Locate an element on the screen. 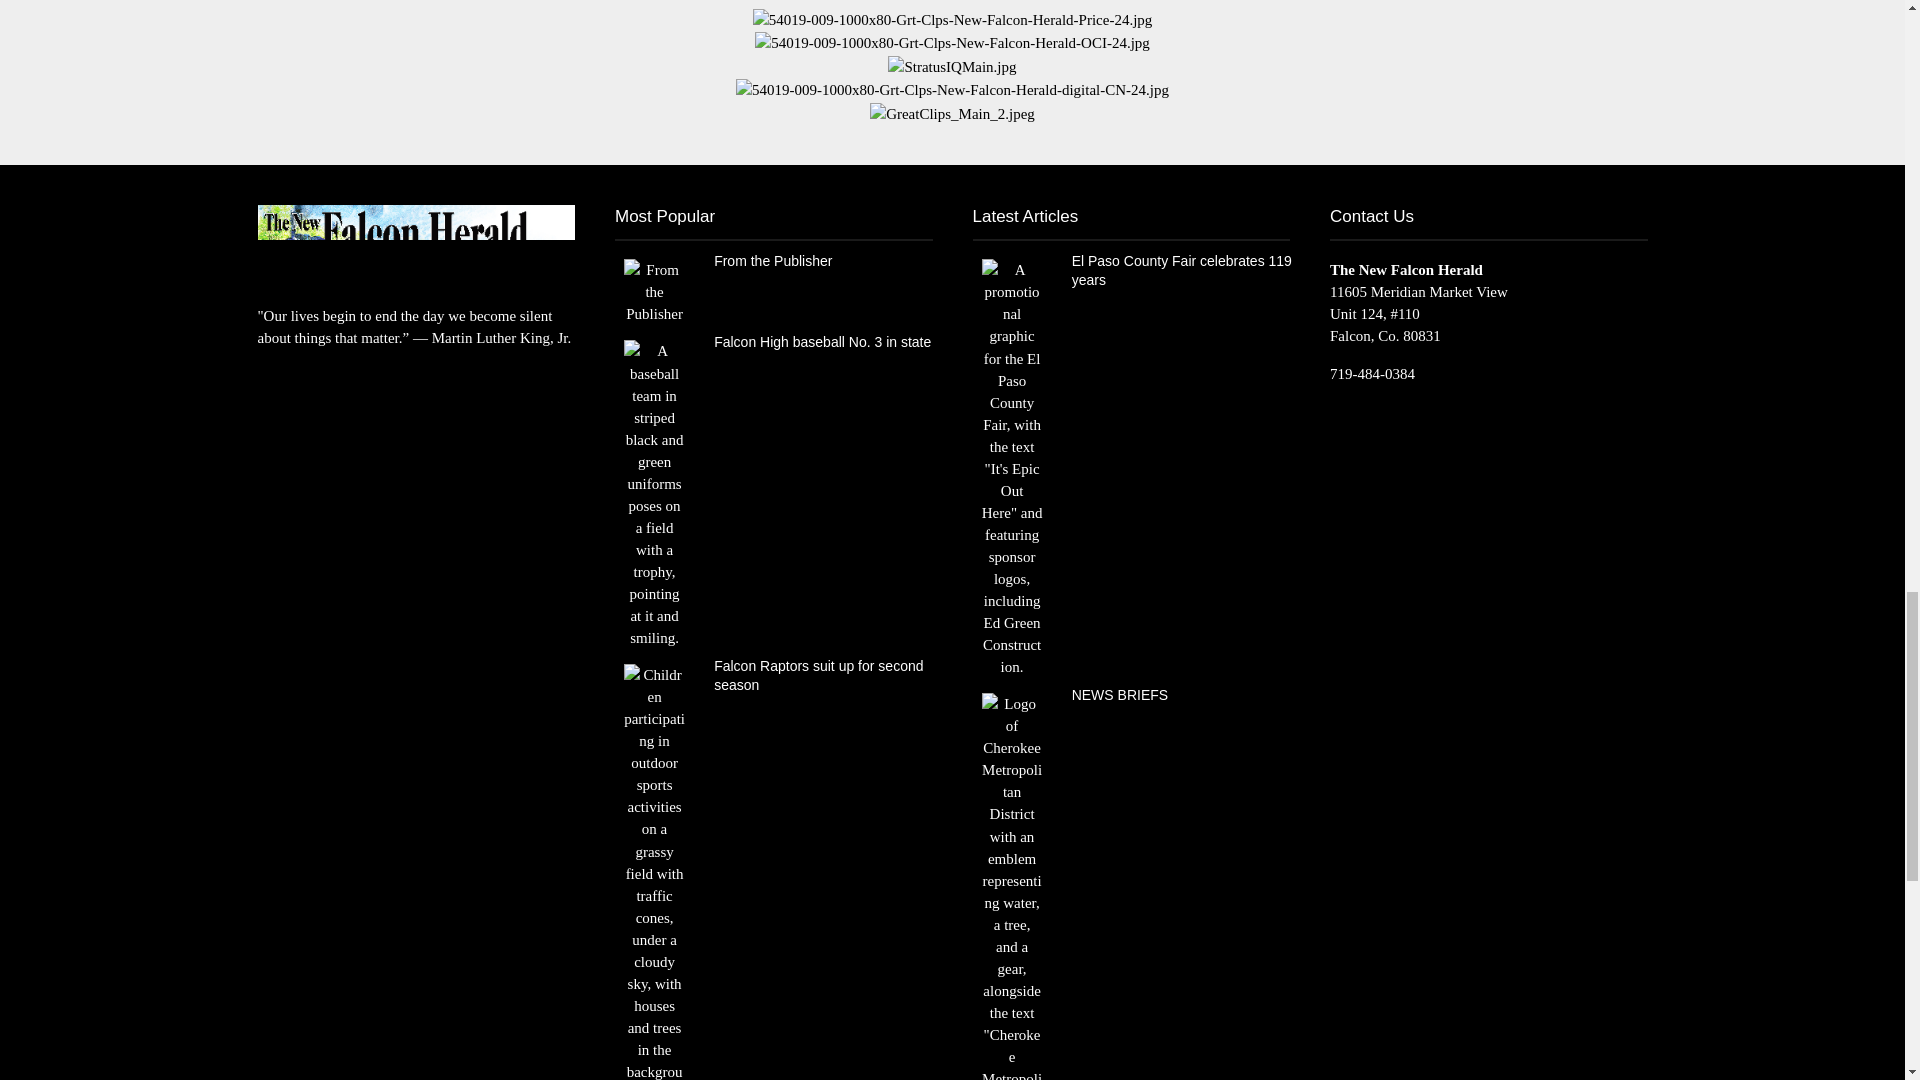  From the Publisher is located at coordinates (654, 290).